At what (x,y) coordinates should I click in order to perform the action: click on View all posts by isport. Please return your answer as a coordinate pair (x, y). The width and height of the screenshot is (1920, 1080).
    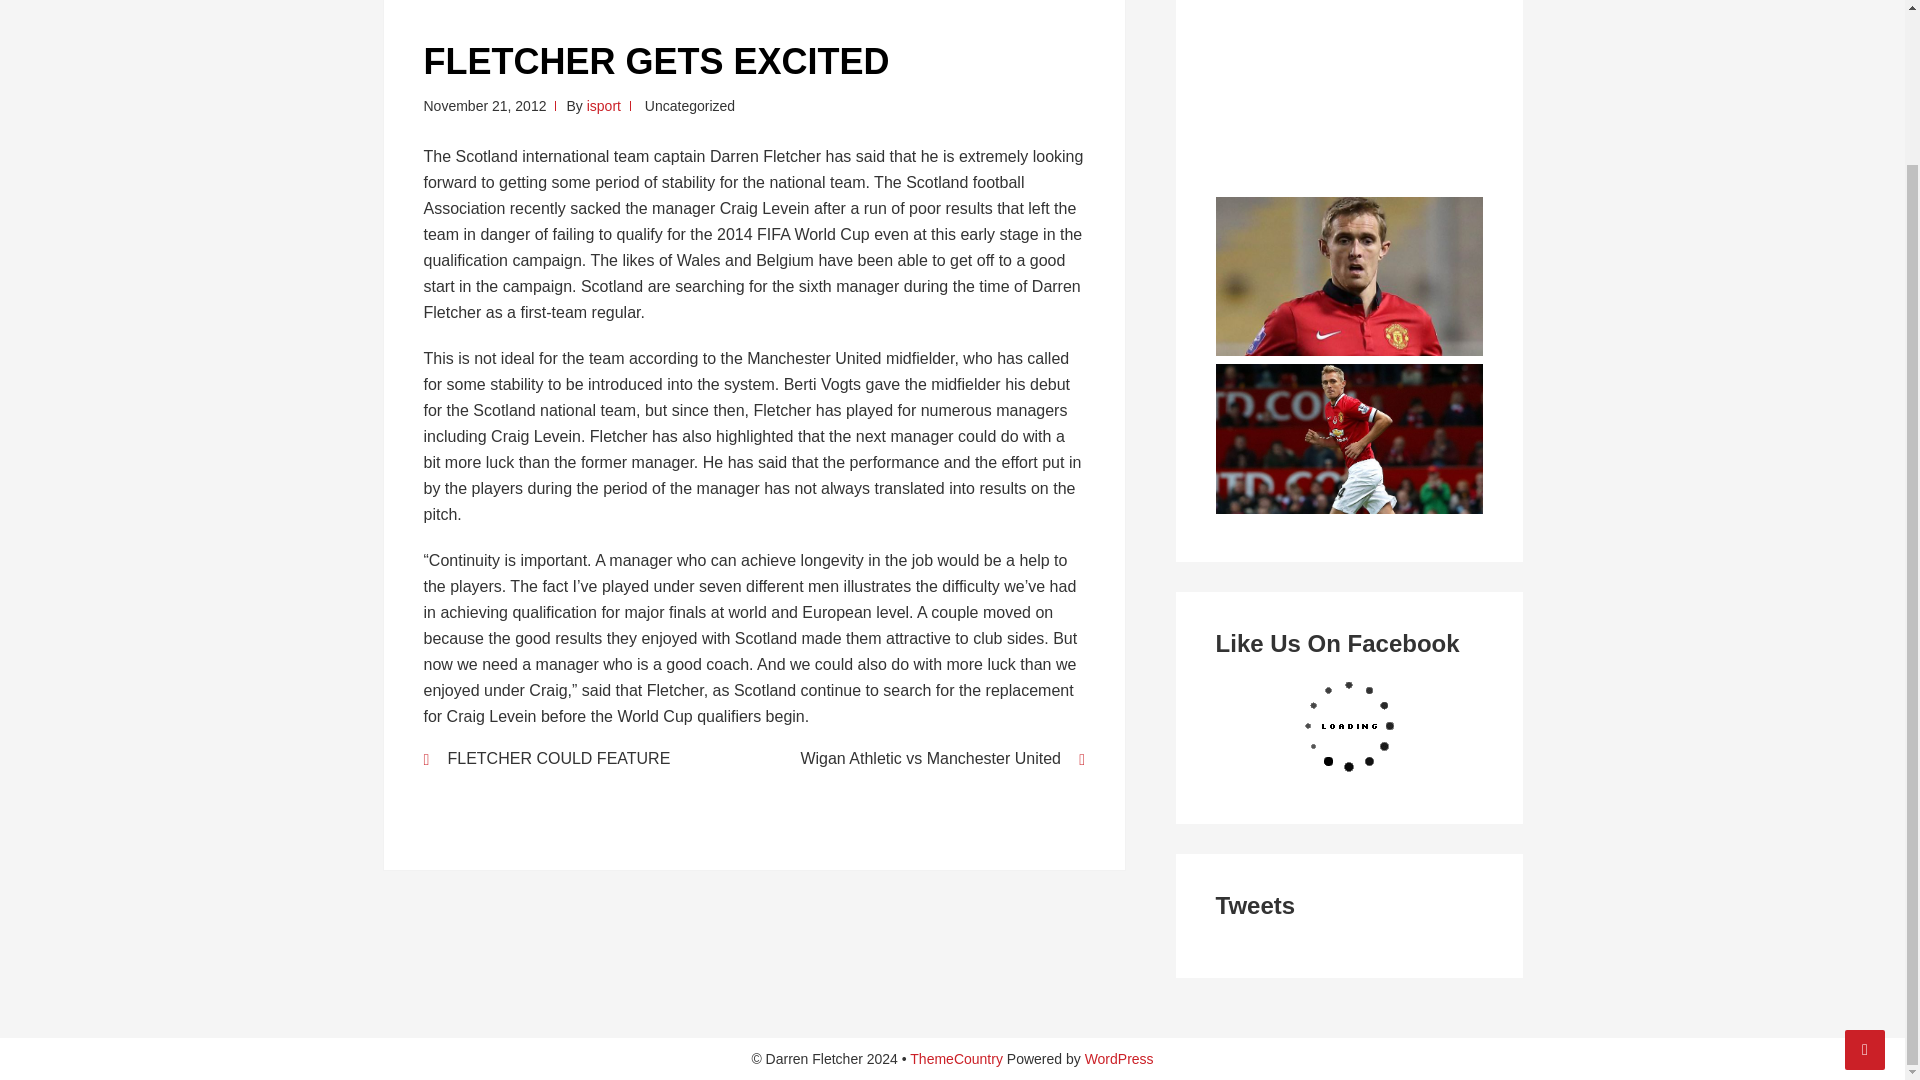
    Looking at the image, I should click on (604, 106).